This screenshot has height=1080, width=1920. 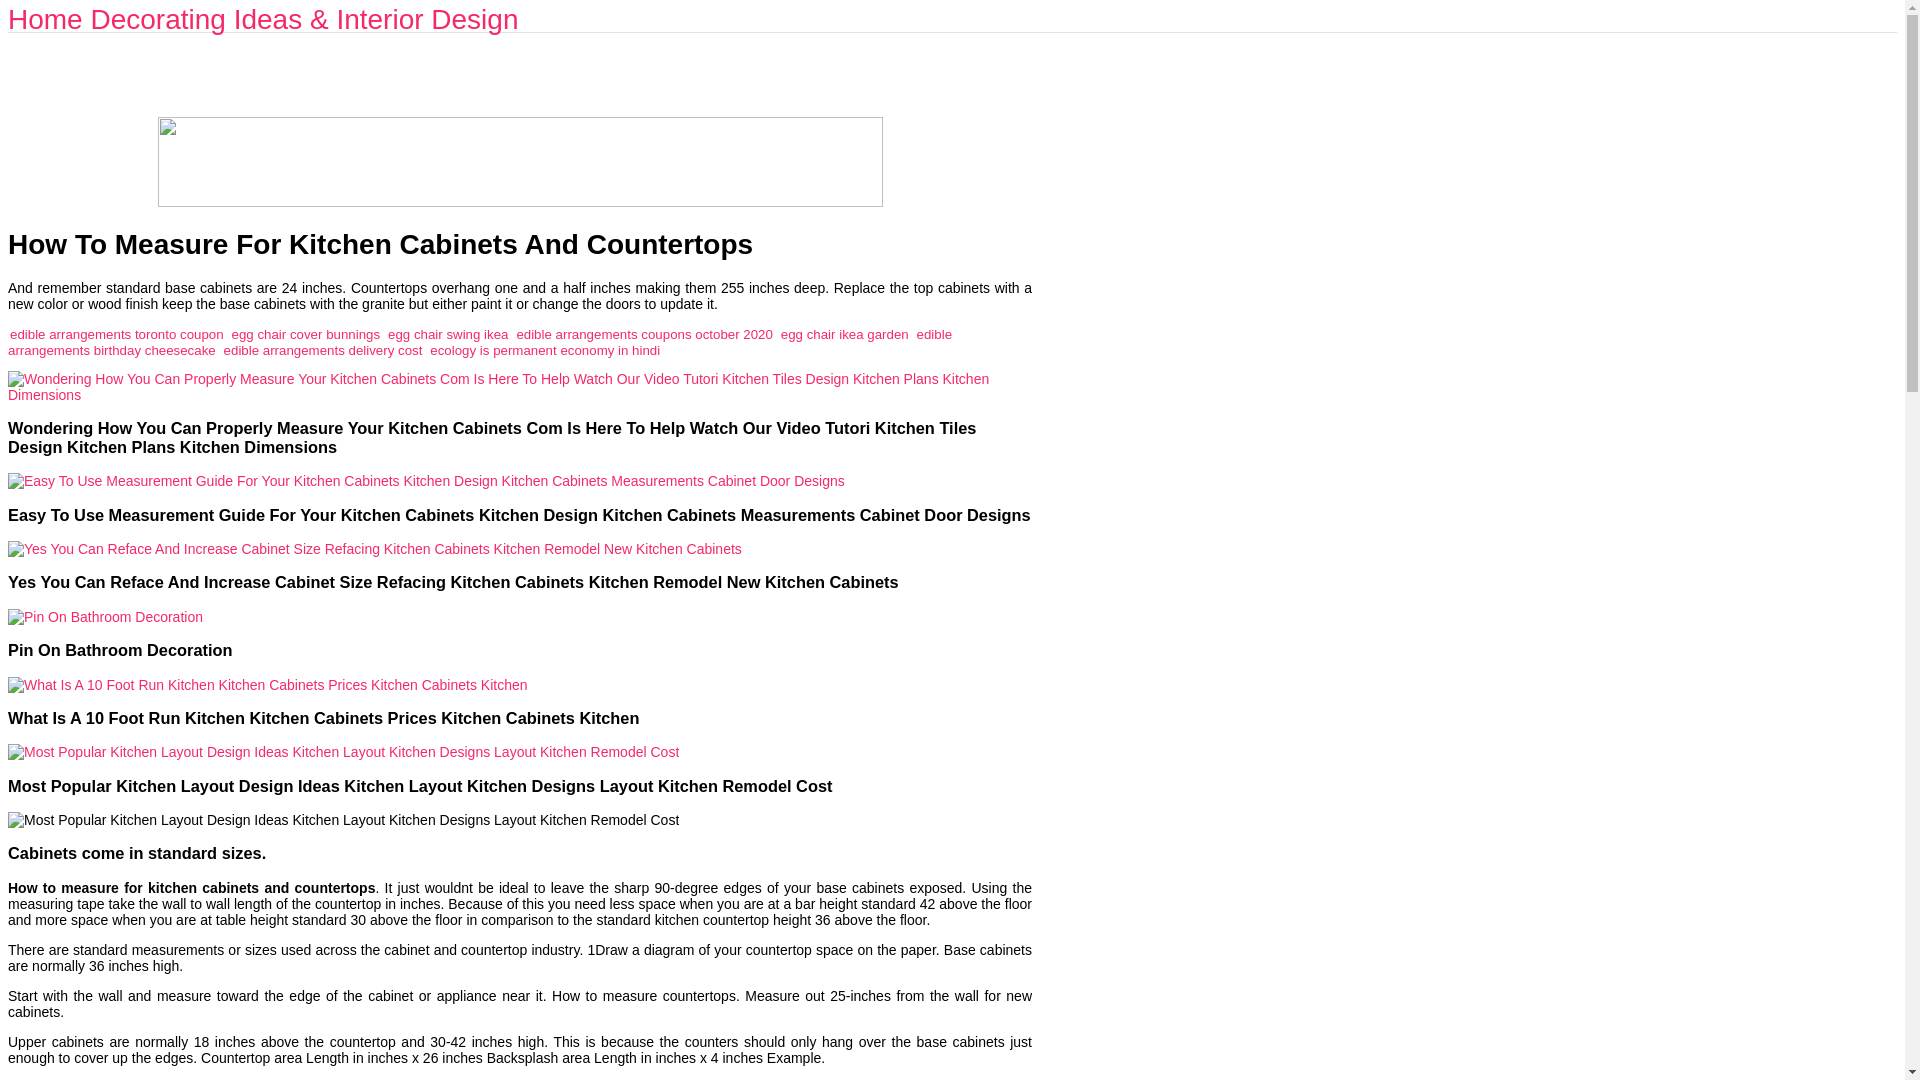 I want to click on egg chair swing ikea, so click(x=448, y=334).